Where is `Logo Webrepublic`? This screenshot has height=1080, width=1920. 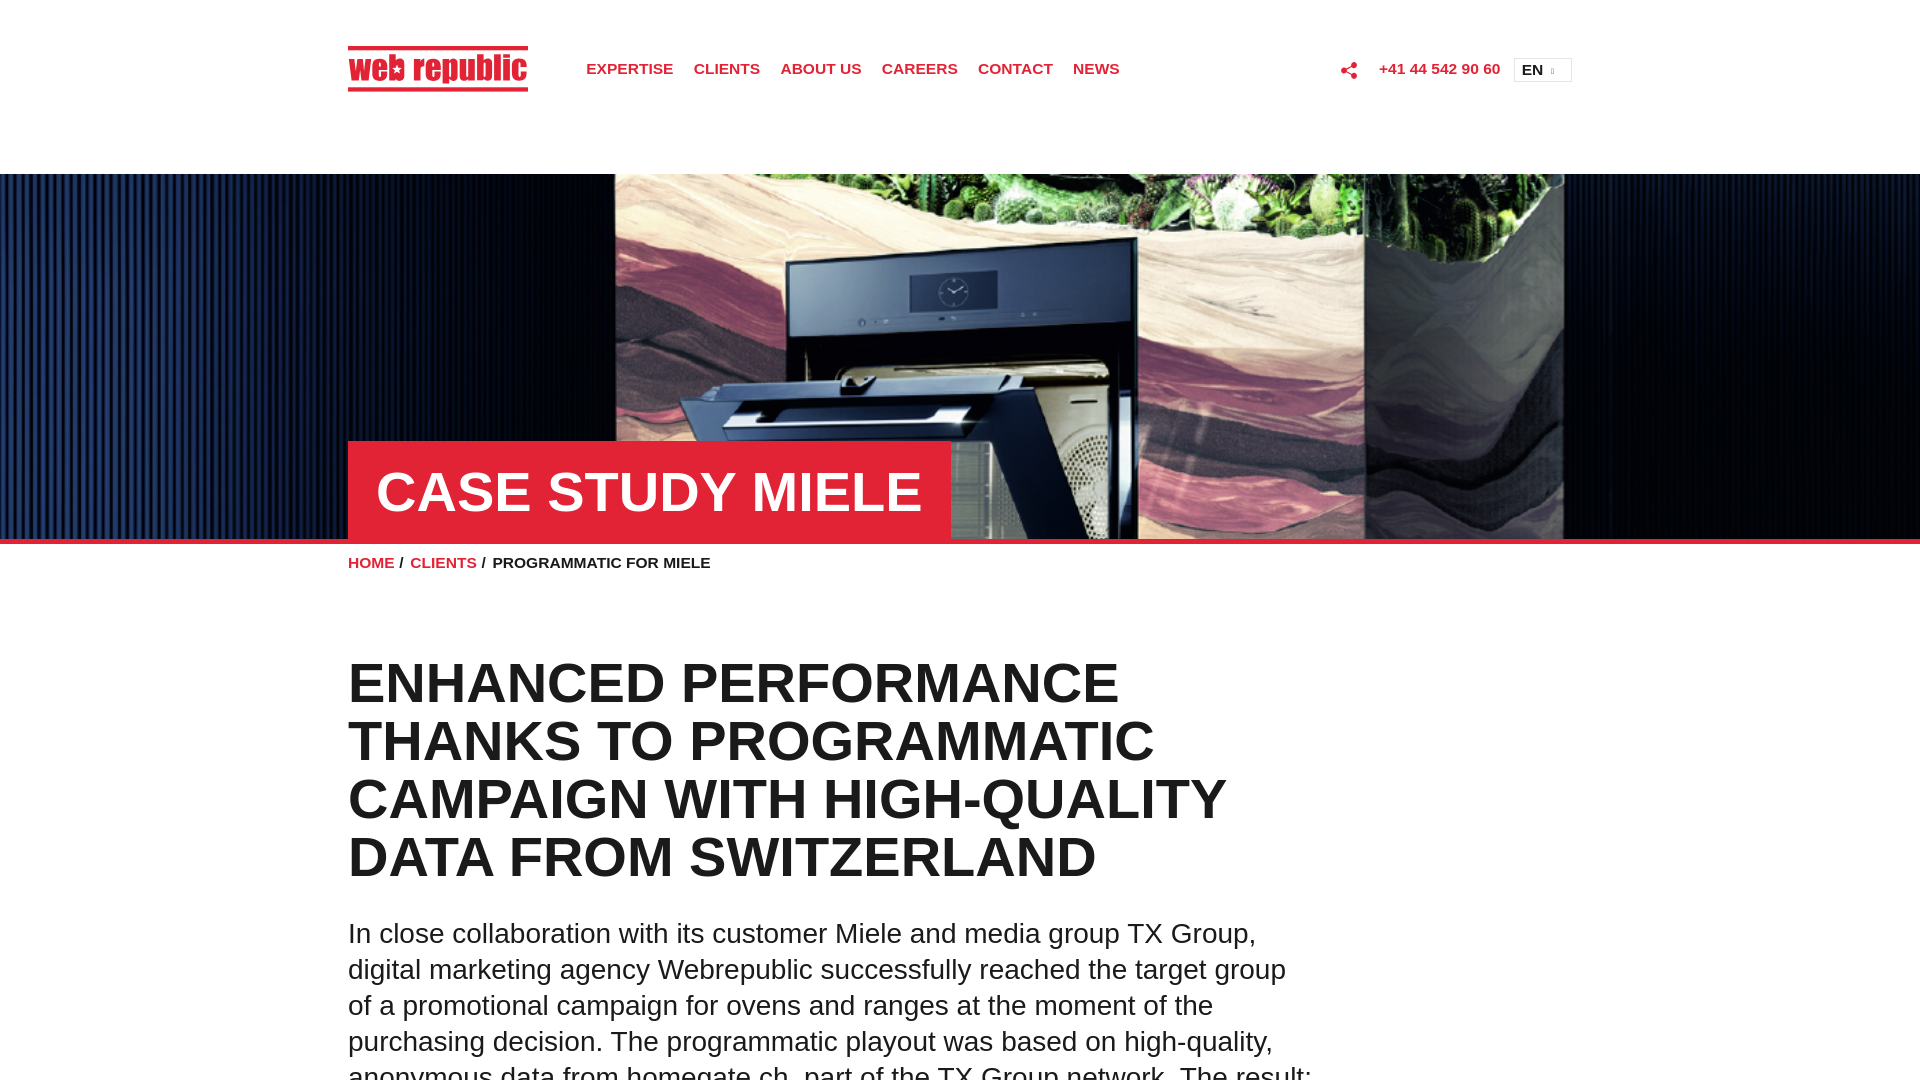
Logo Webrepublic is located at coordinates (438, 68).